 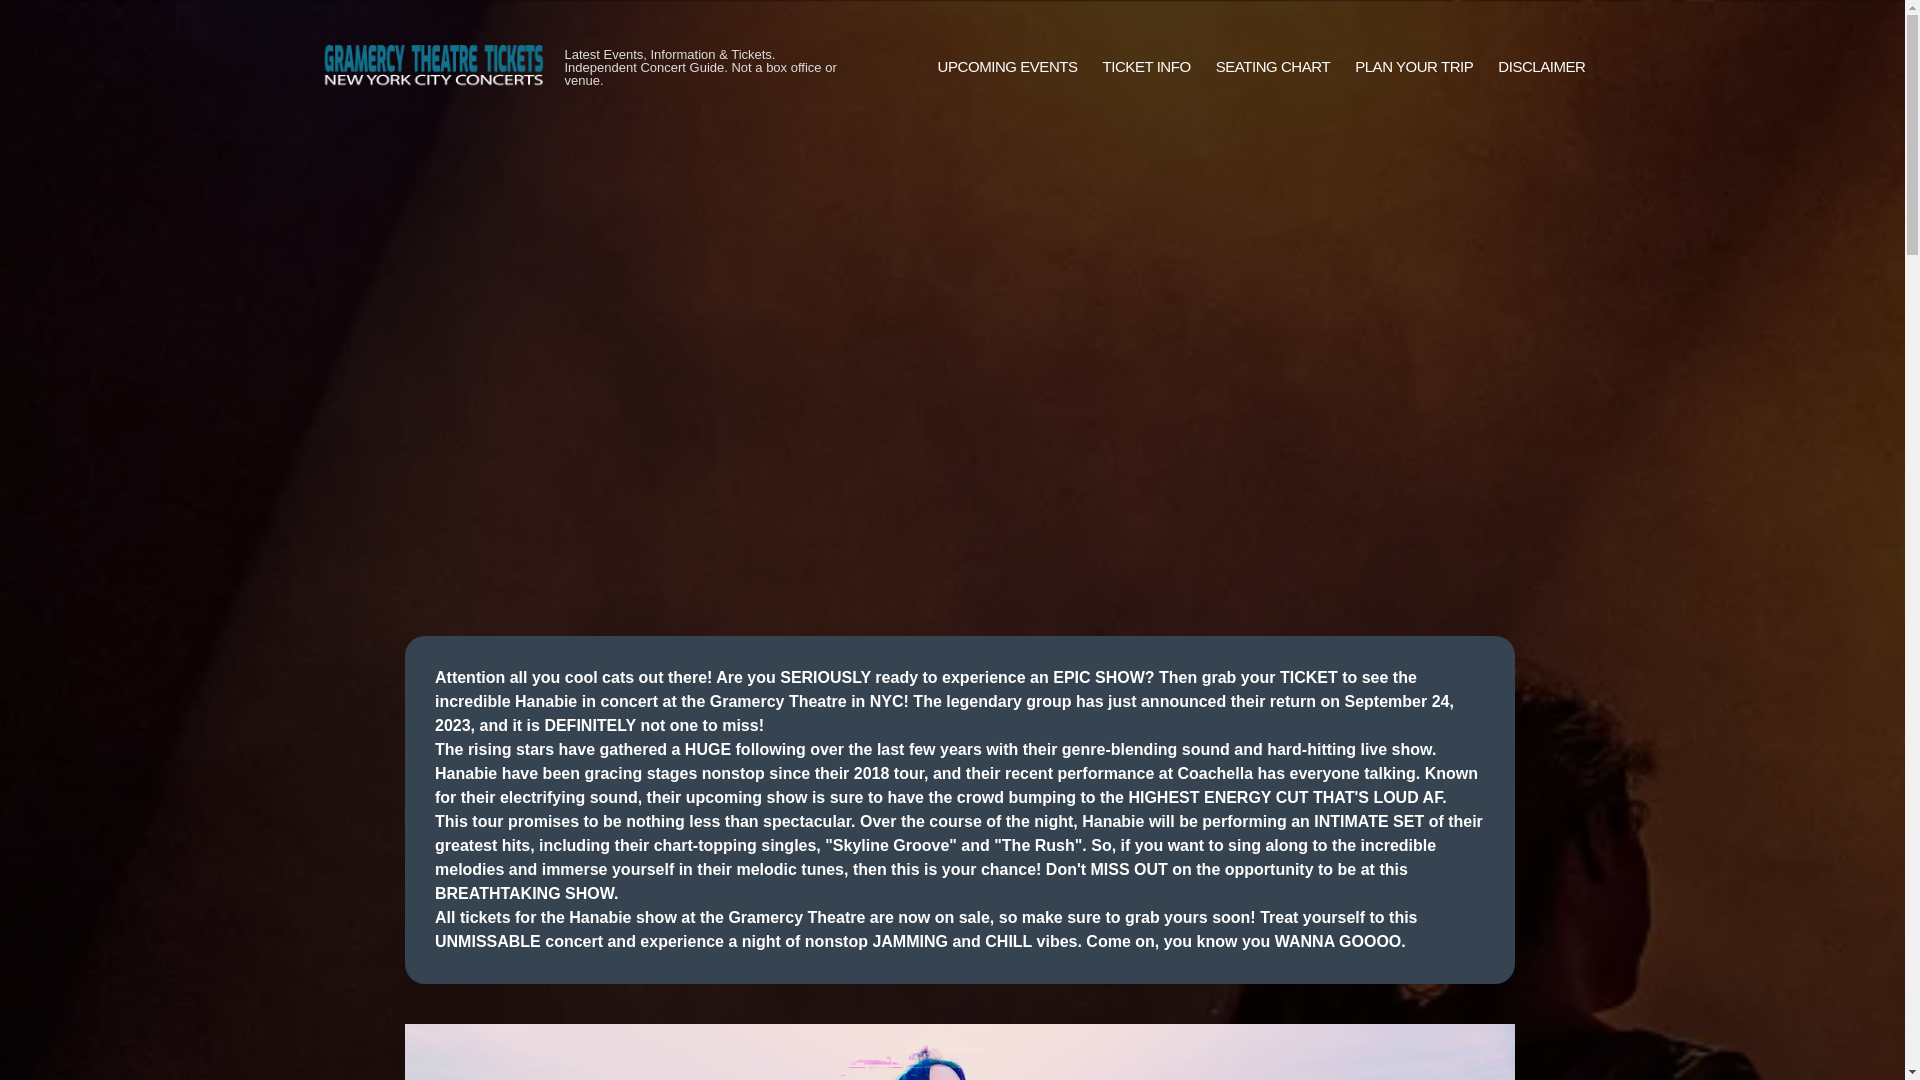 I want to click on PLAN YOUR TRIP, so click(x=1414, y=67).